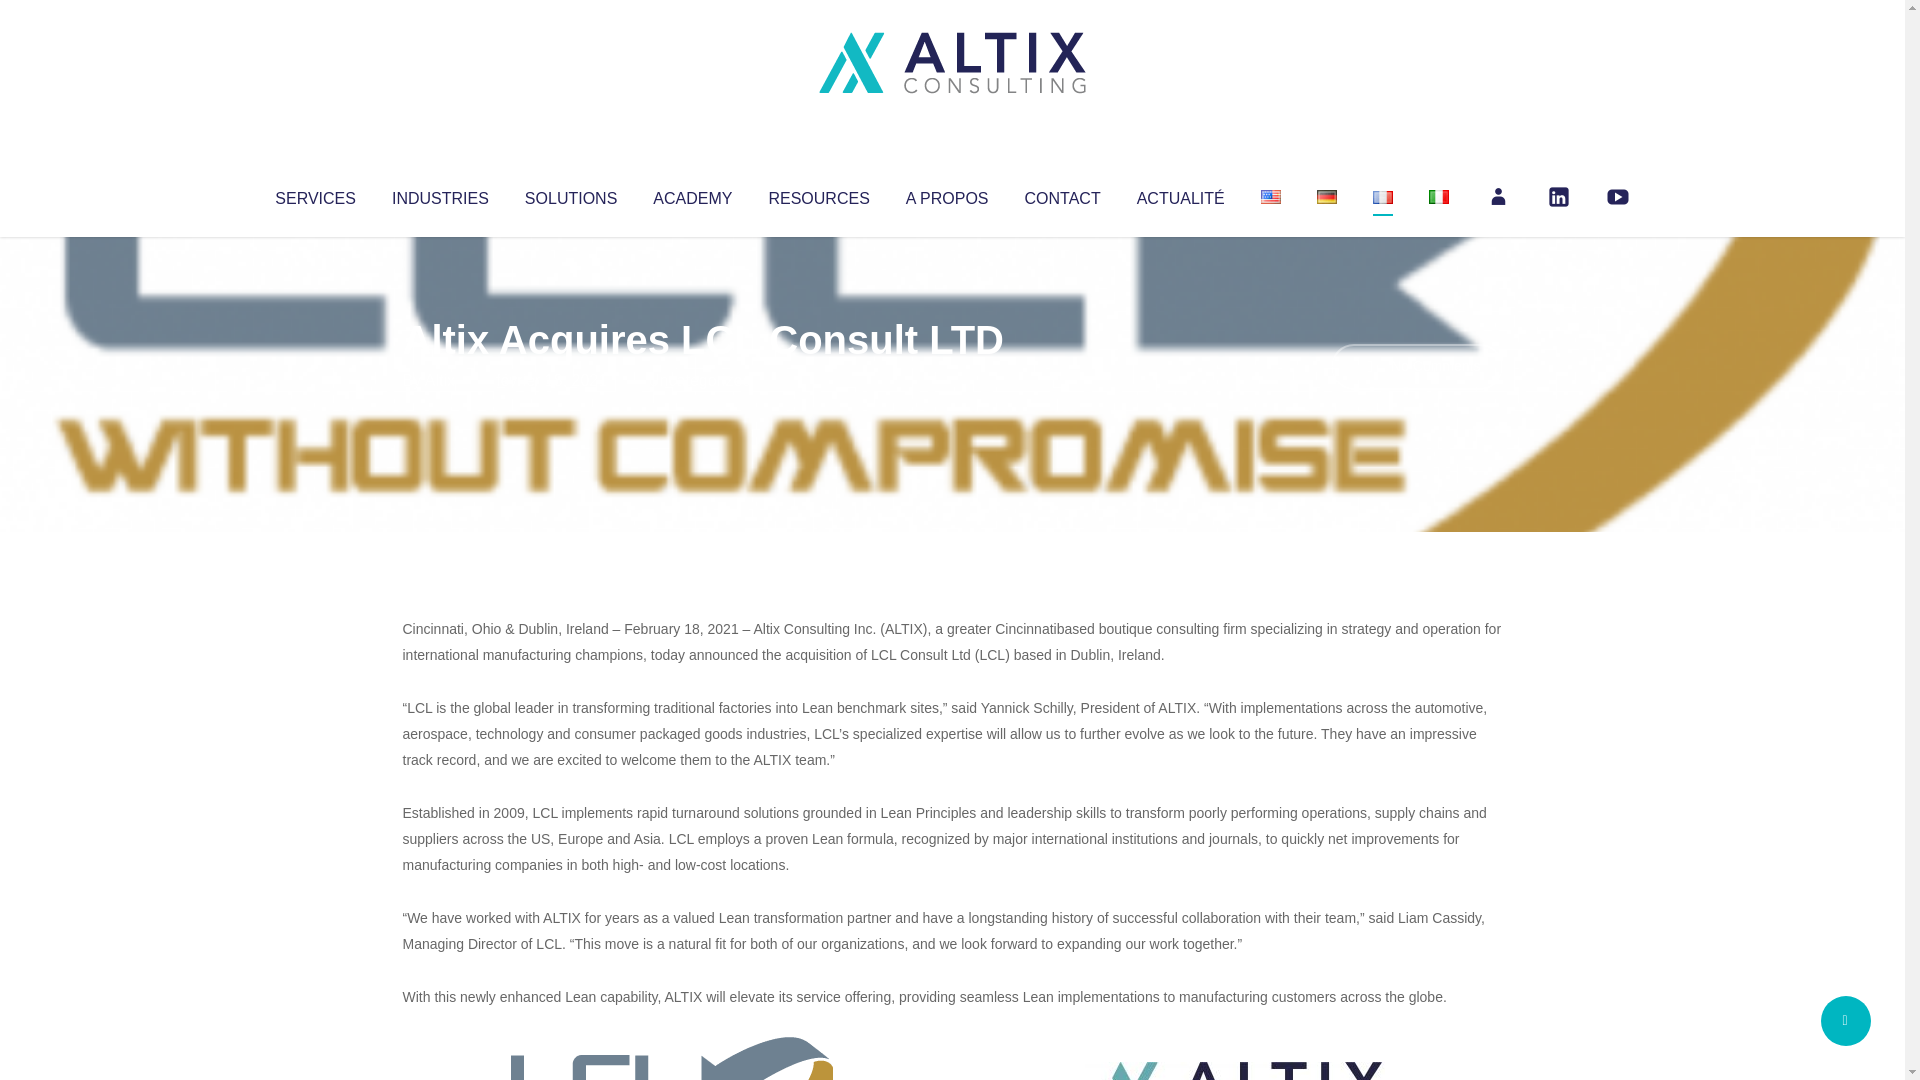 This screenshot has height=1080, width=1920. What do you see at coordinates (570, 194) in the screenshot?
I see `SOLUTIONS` at bounding box center [570, 194].